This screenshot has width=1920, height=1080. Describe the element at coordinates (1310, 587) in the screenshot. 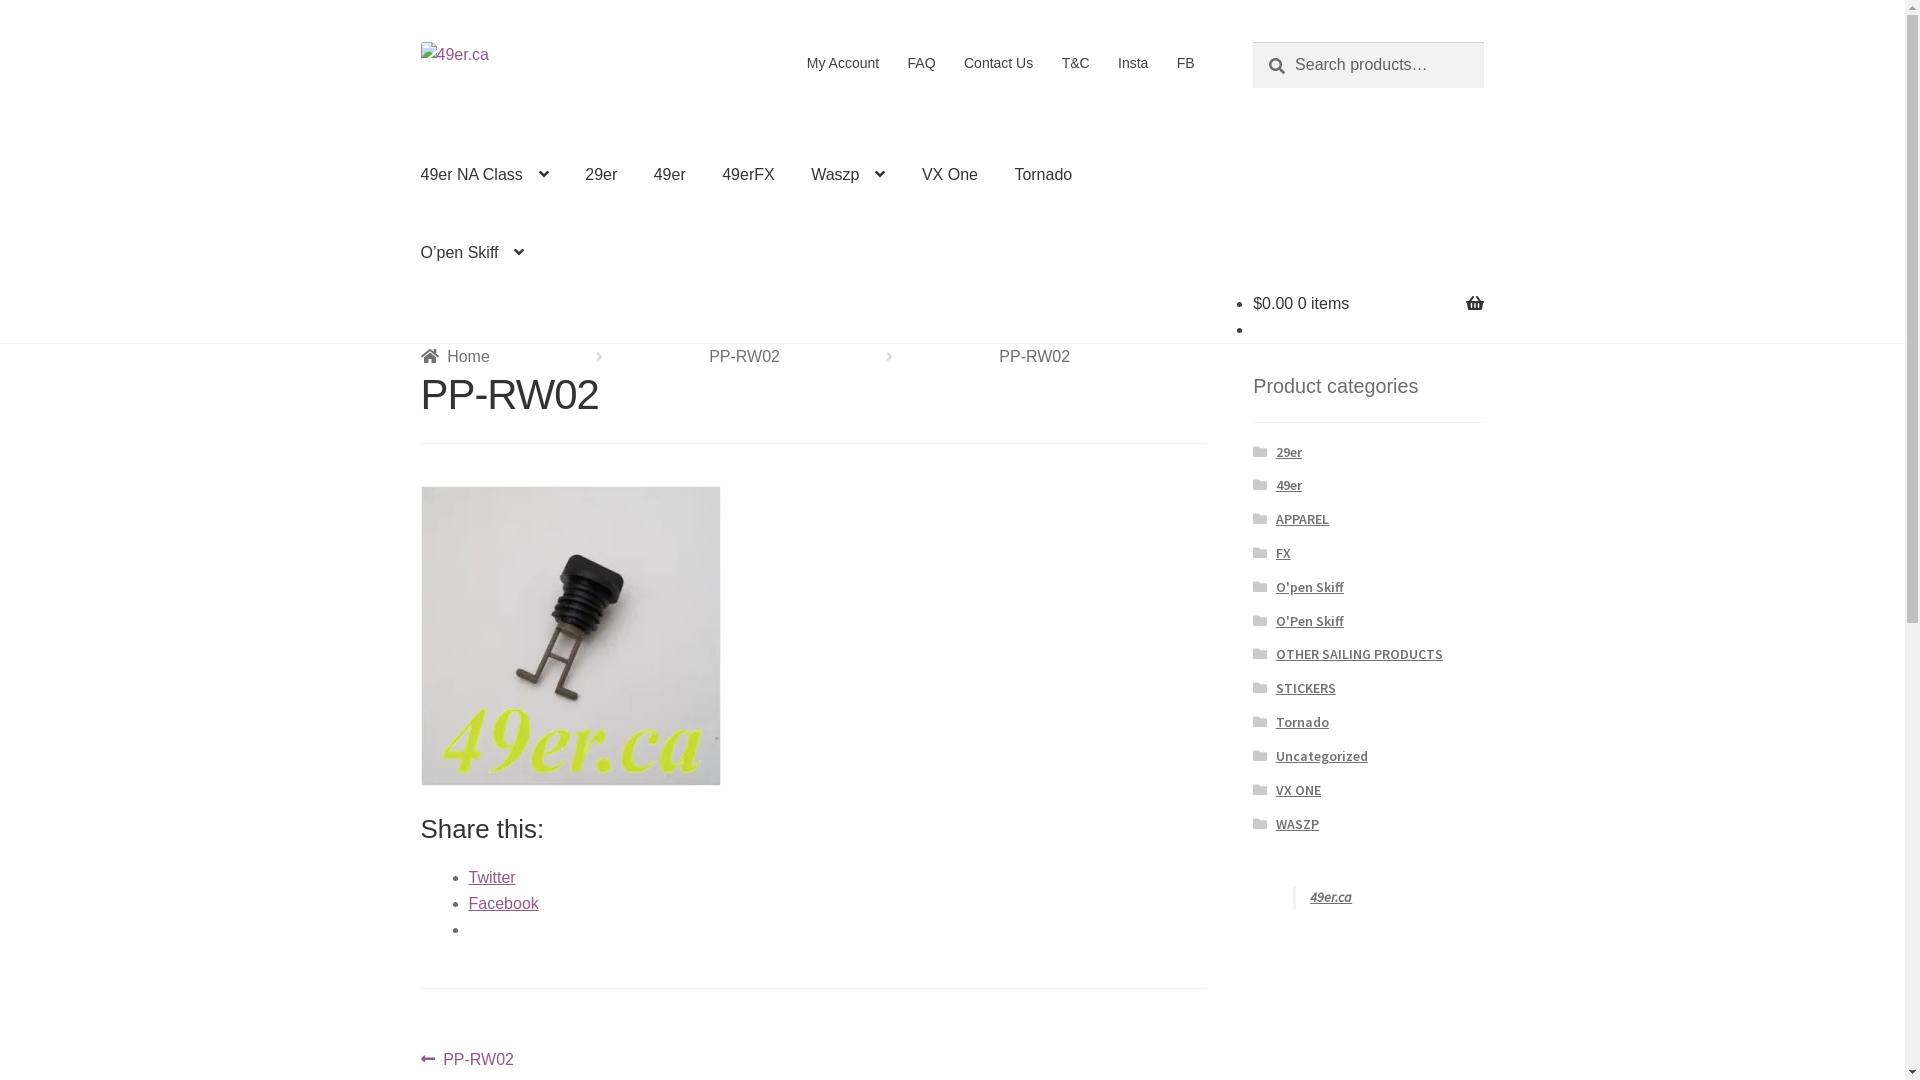

I see `O'pen Skiff` at that location.